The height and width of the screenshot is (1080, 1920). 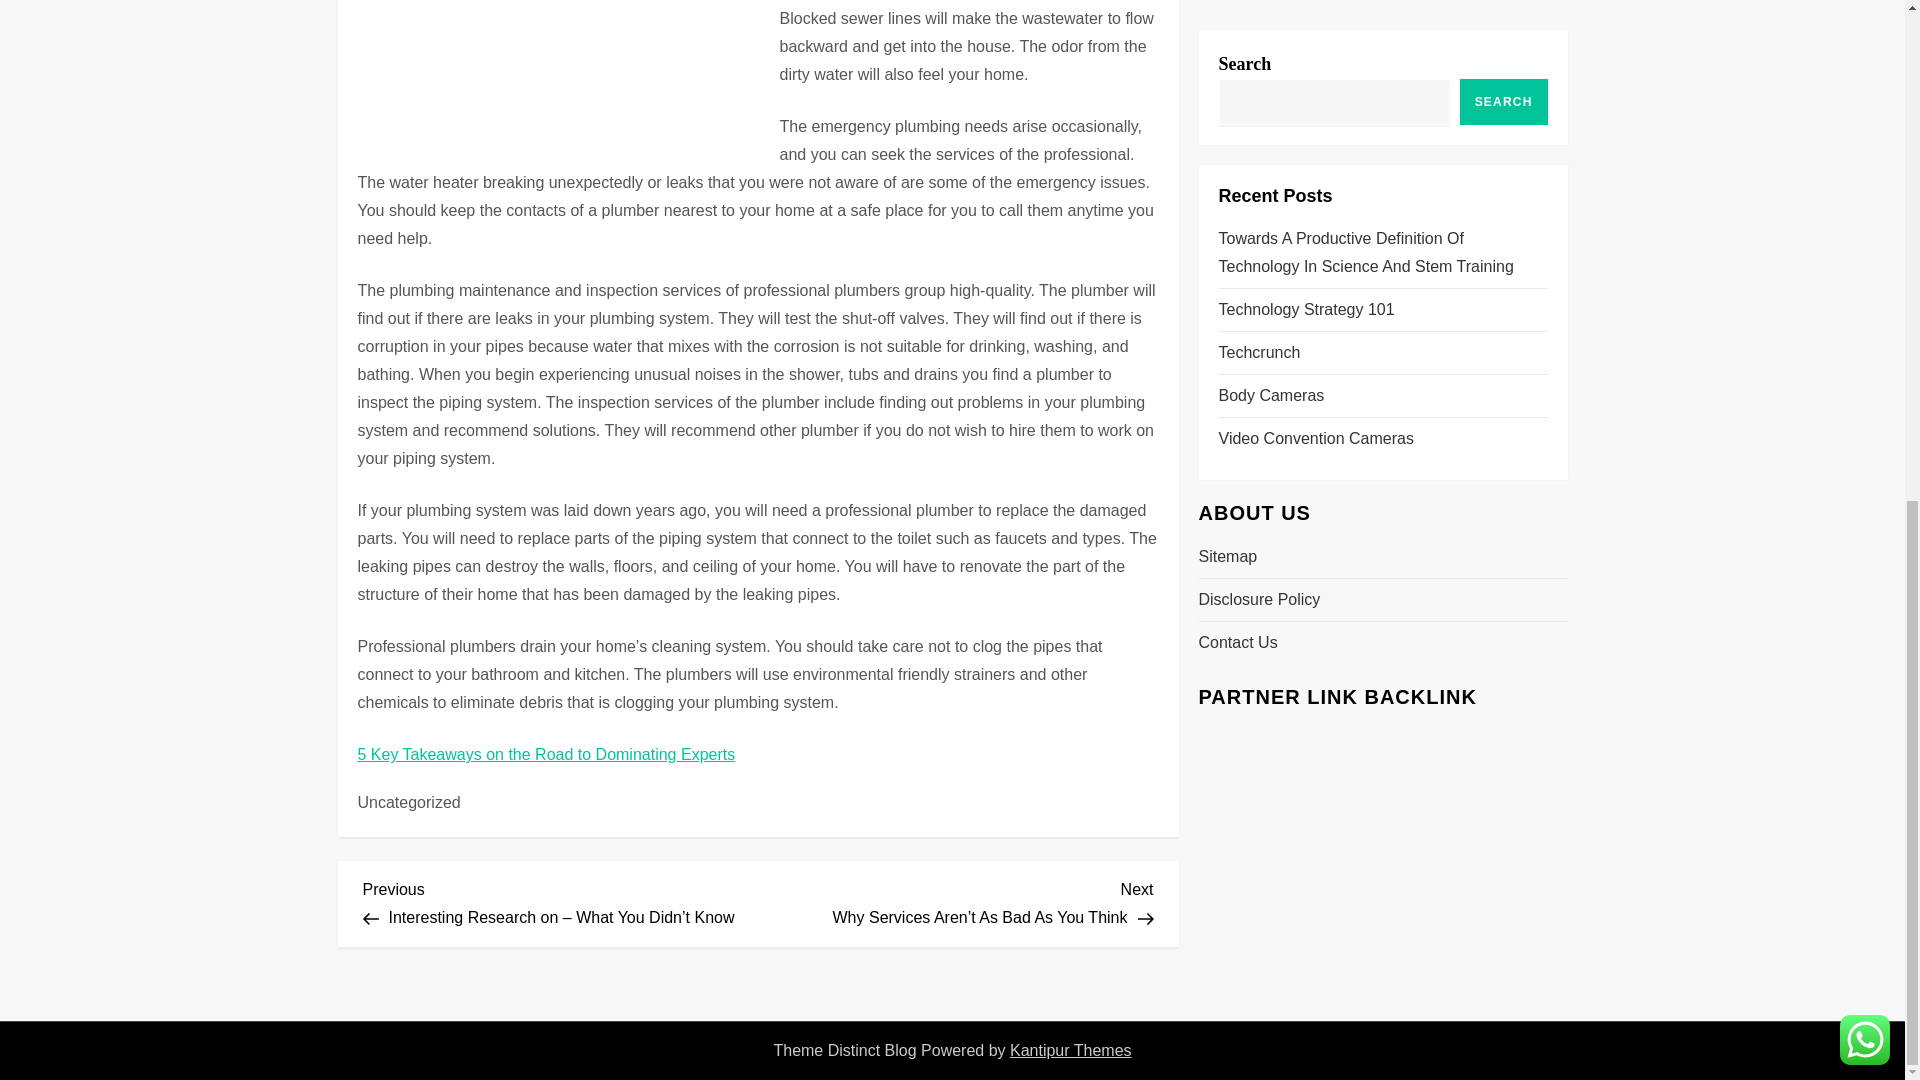 I want to click on Kantipur Themes, so click(x=1070, y=1050).